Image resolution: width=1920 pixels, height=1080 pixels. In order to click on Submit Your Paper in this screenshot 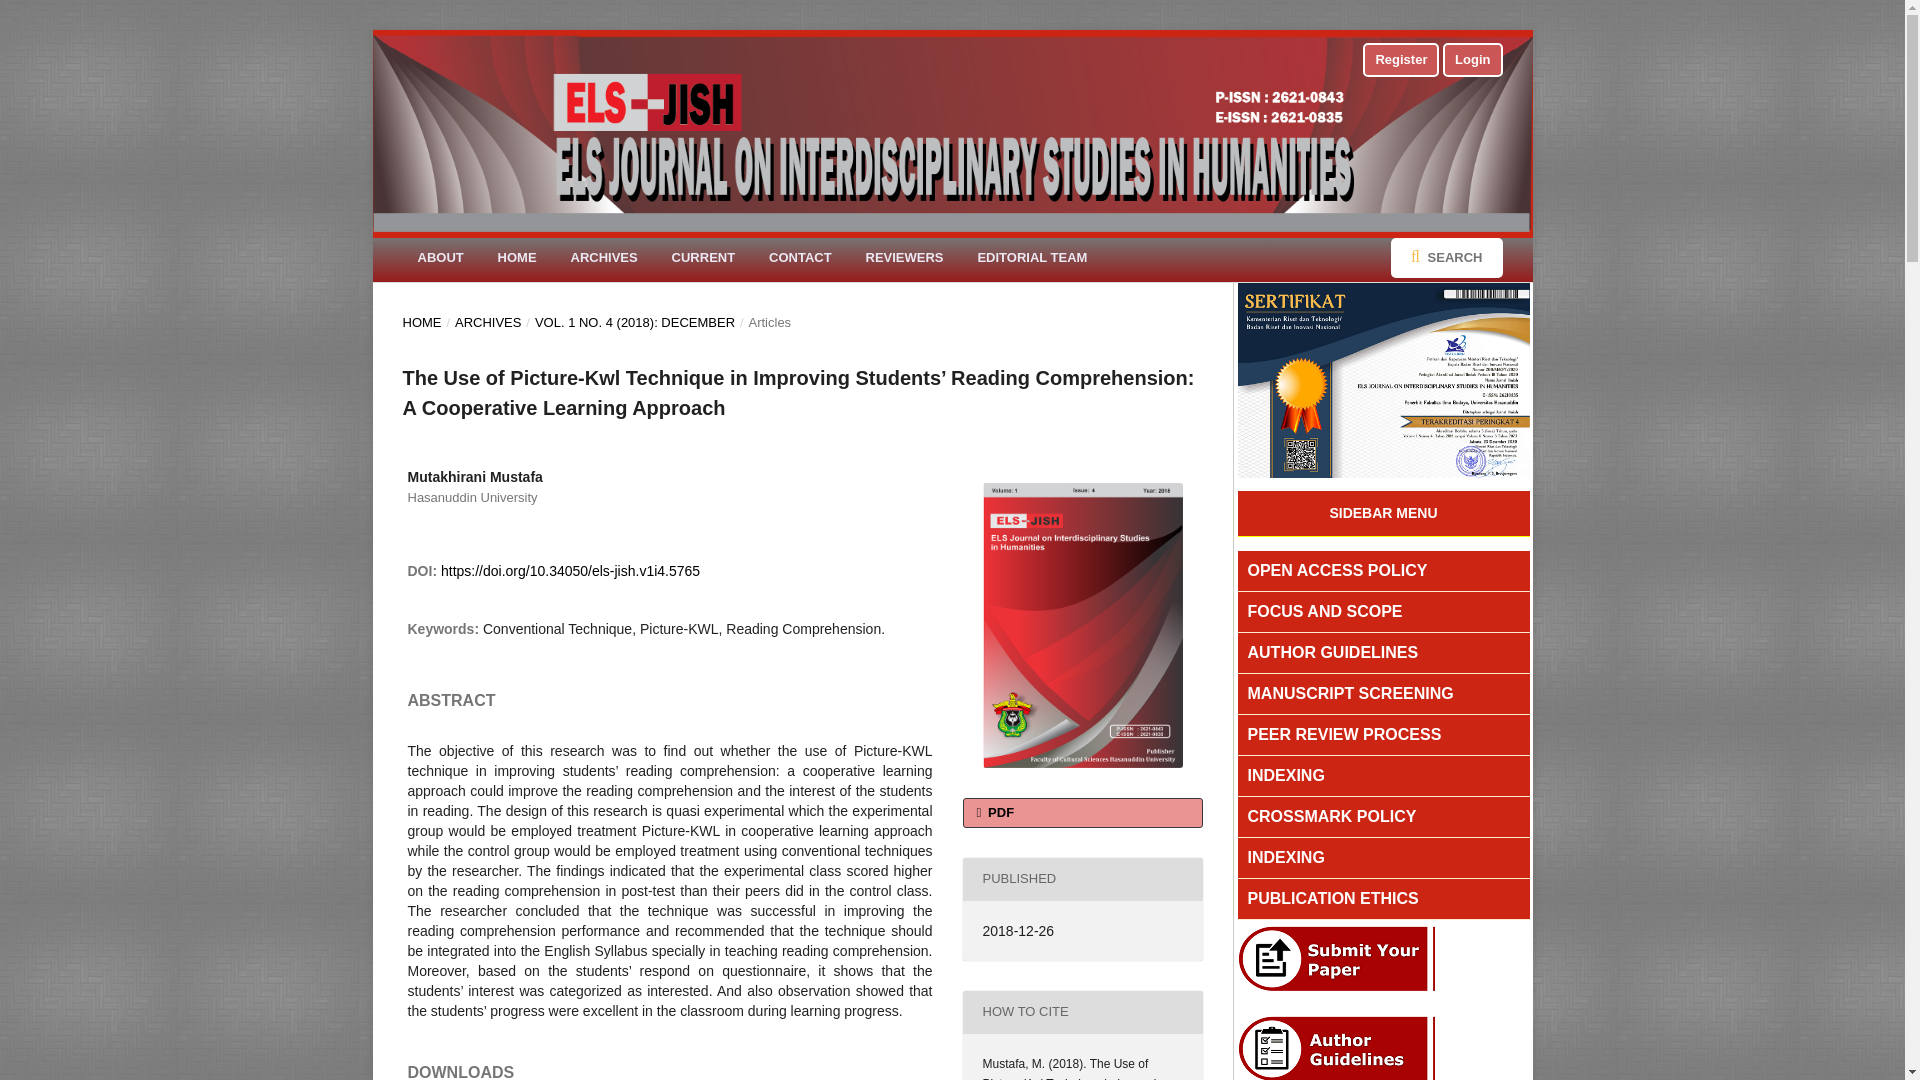, I will do `click(1342, 987)`.